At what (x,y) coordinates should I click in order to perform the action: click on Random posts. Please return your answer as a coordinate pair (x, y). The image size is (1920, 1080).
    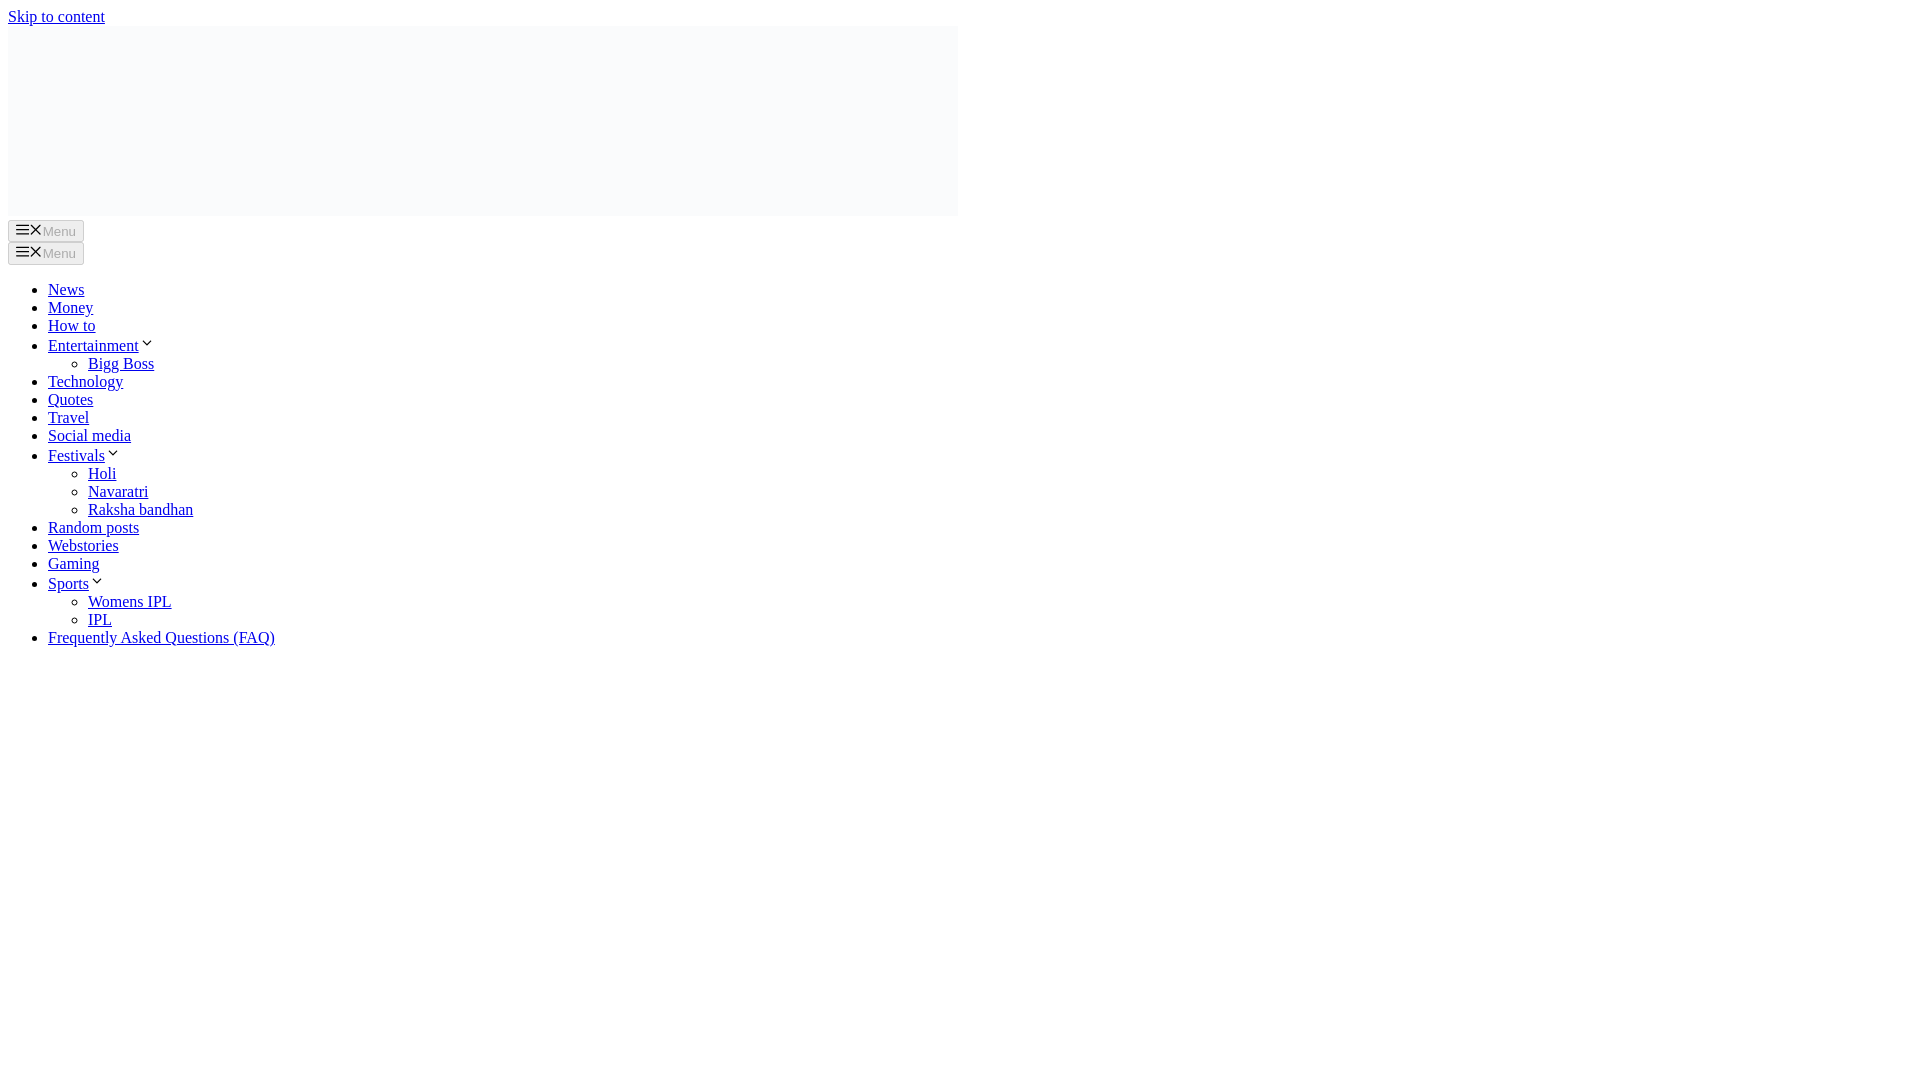
    Looking at the image, I should click on (93, 527).